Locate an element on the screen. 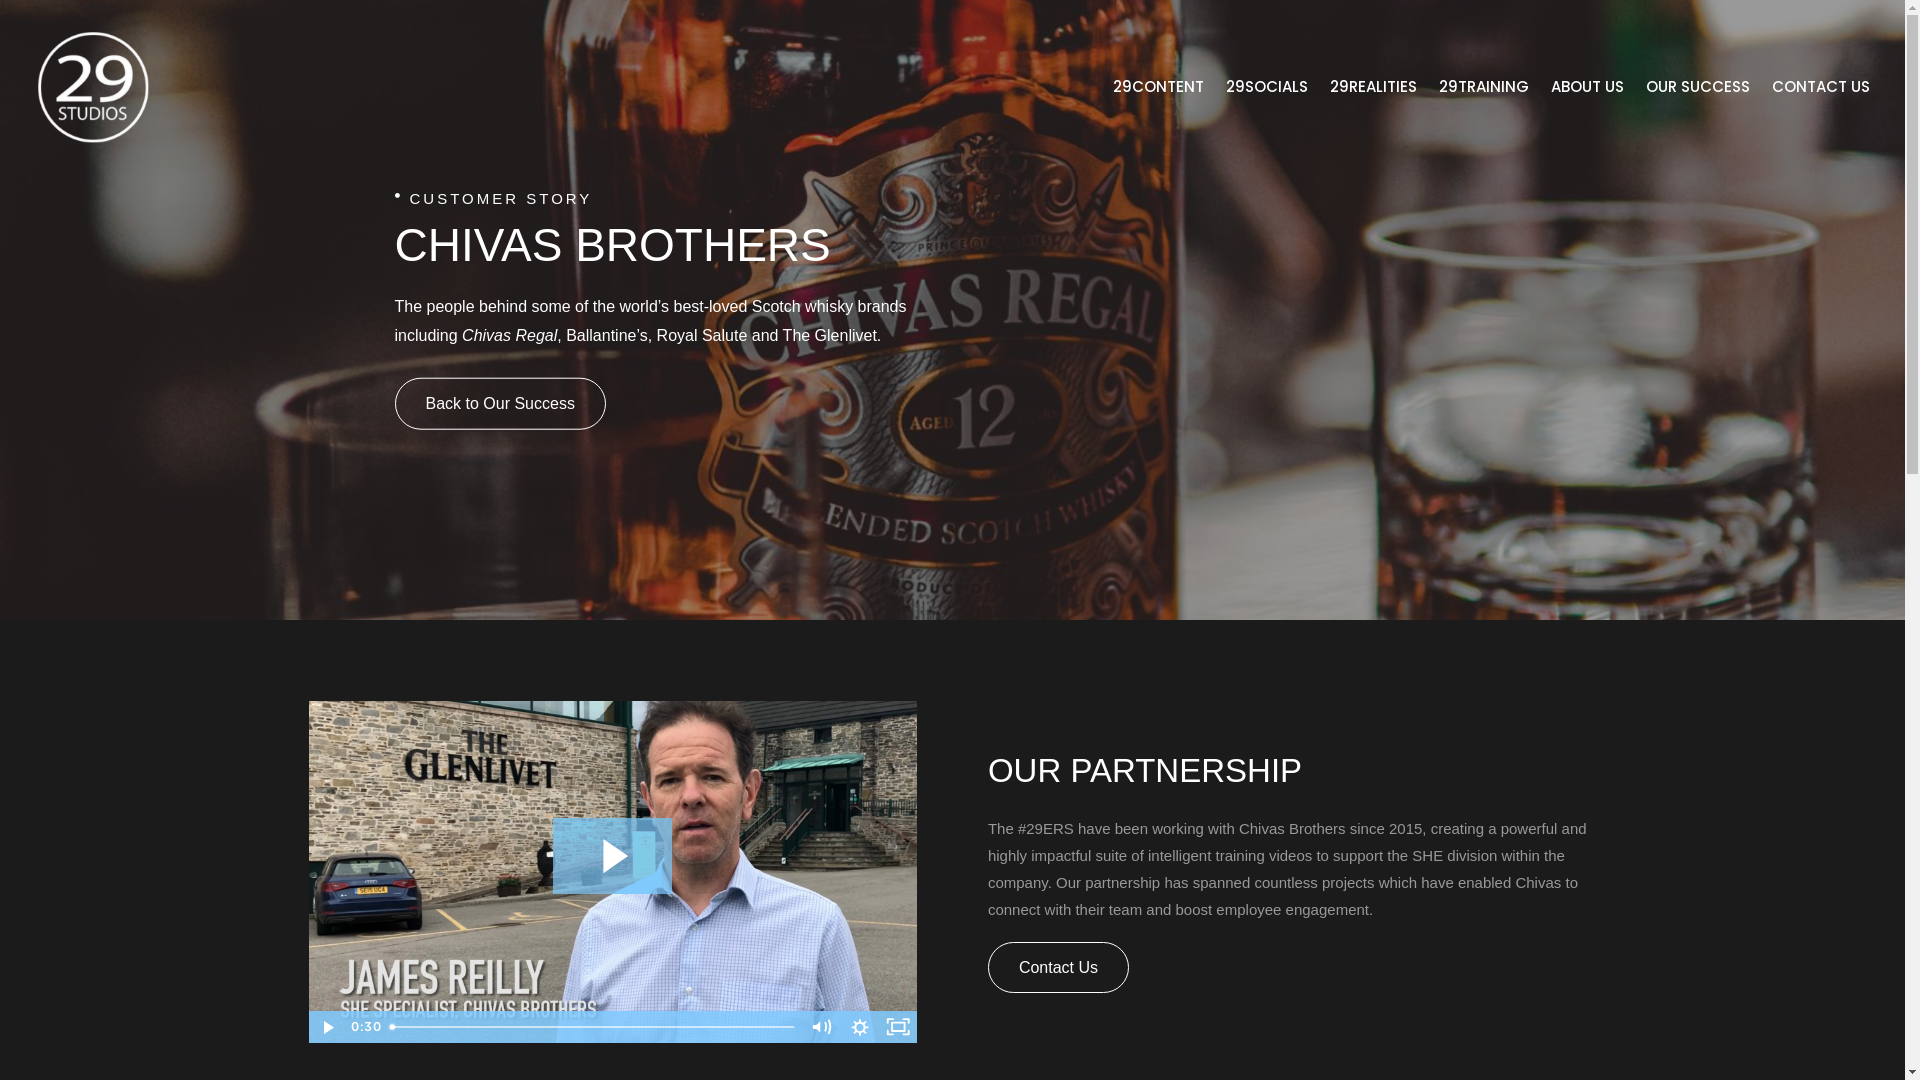 This screenshot has width=1920, height=1080. Mute is located at coordinates (822, 1027).